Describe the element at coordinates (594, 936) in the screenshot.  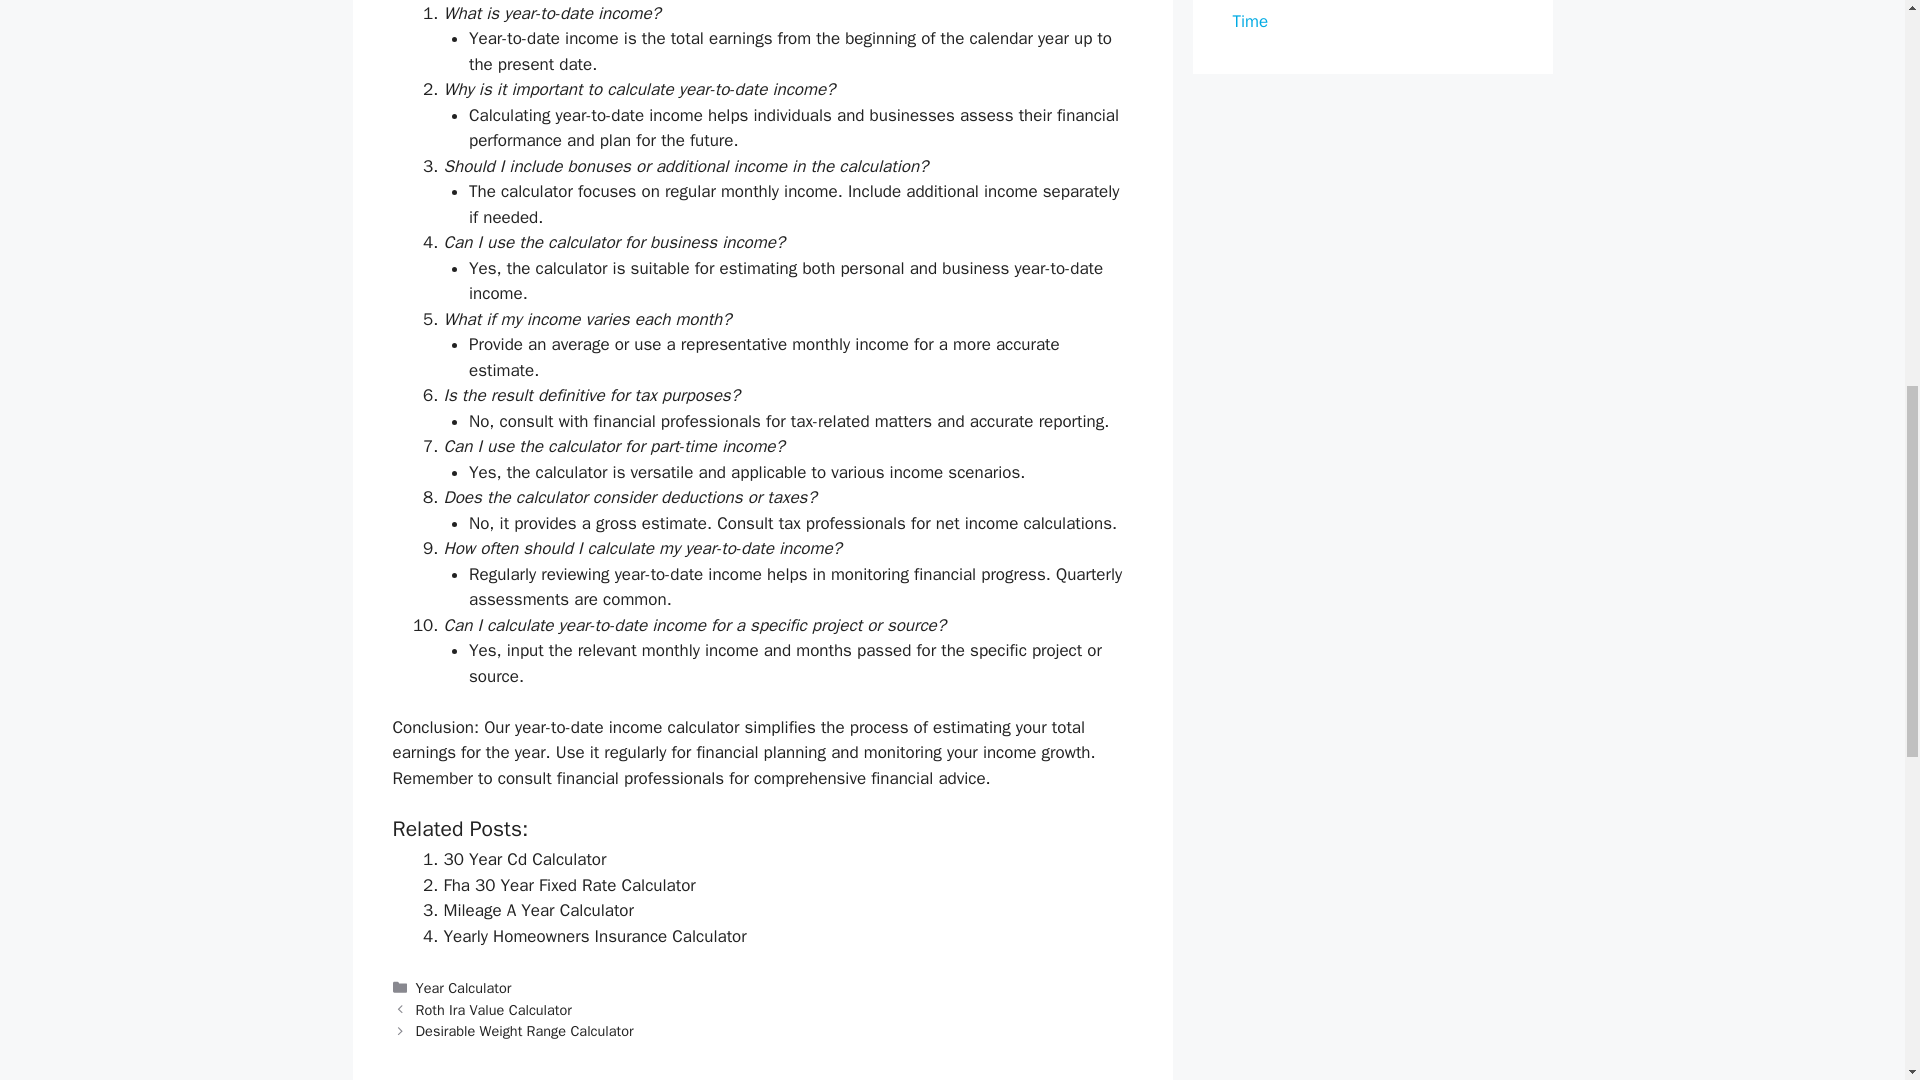
I see `Yearly Homeowners Insurance Calculator` at that location.